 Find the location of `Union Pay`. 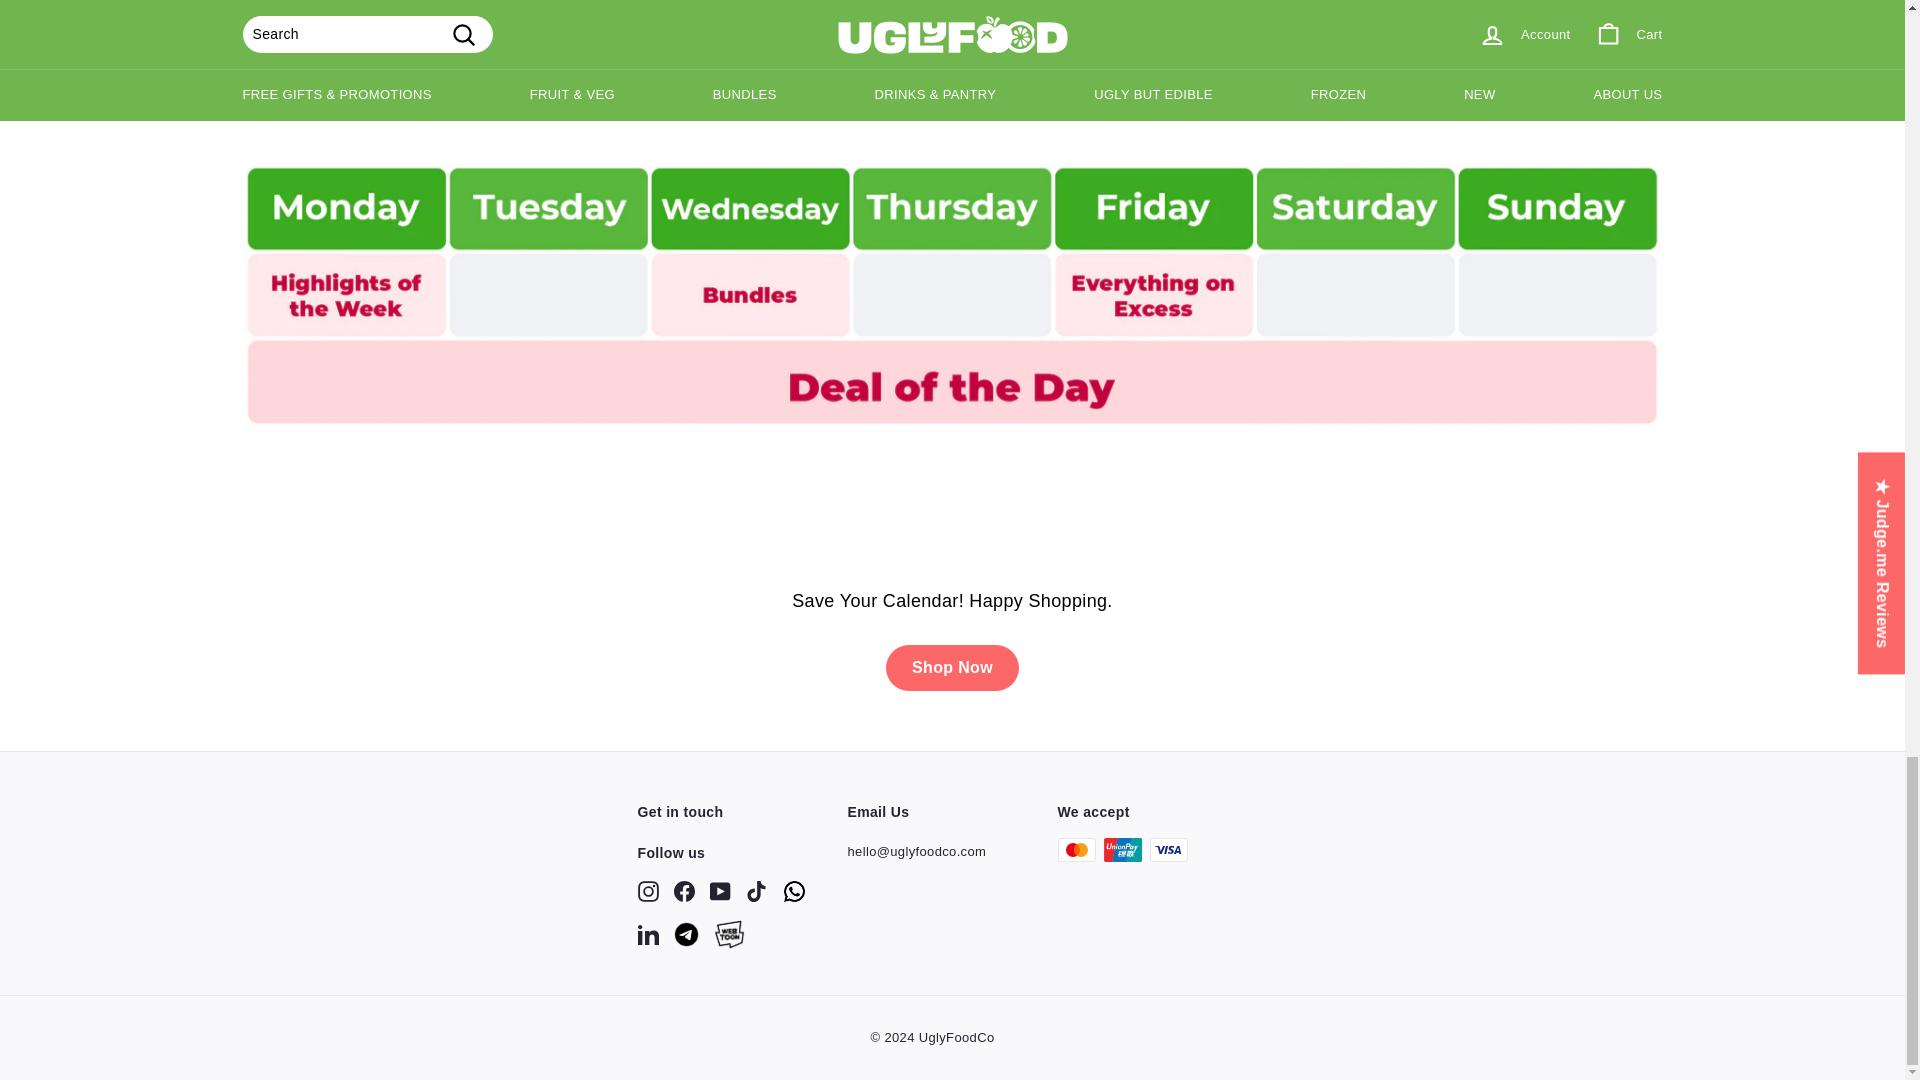

Union Pay is located at coordinates (1123, 850).